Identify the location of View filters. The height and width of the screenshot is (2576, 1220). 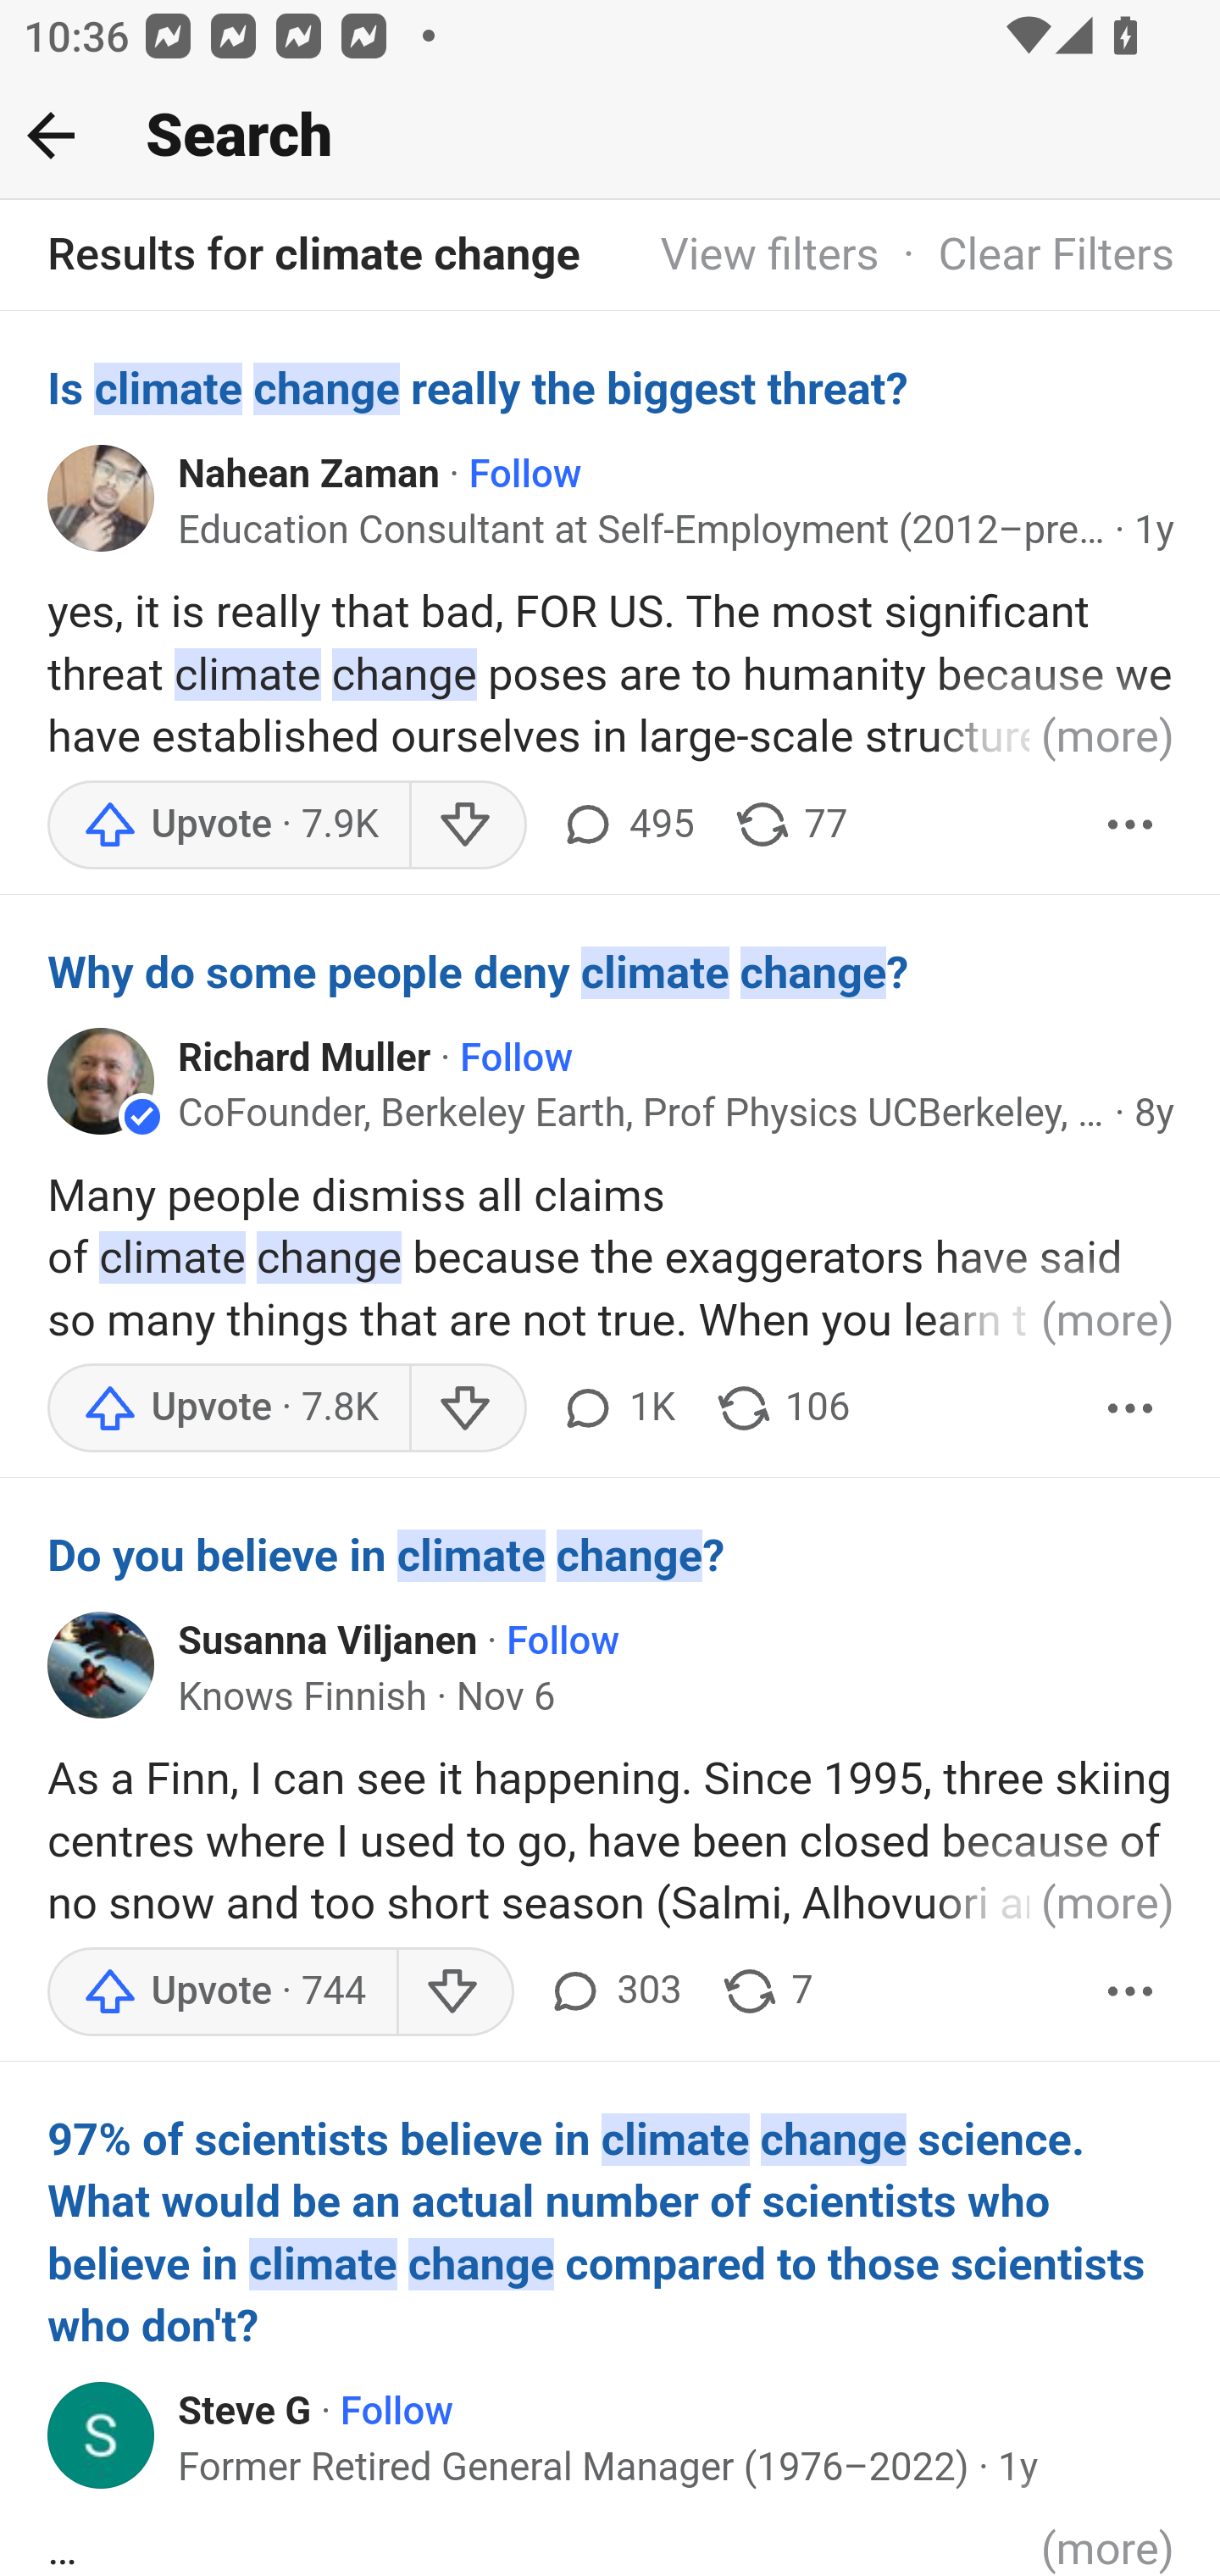
(769, 256).